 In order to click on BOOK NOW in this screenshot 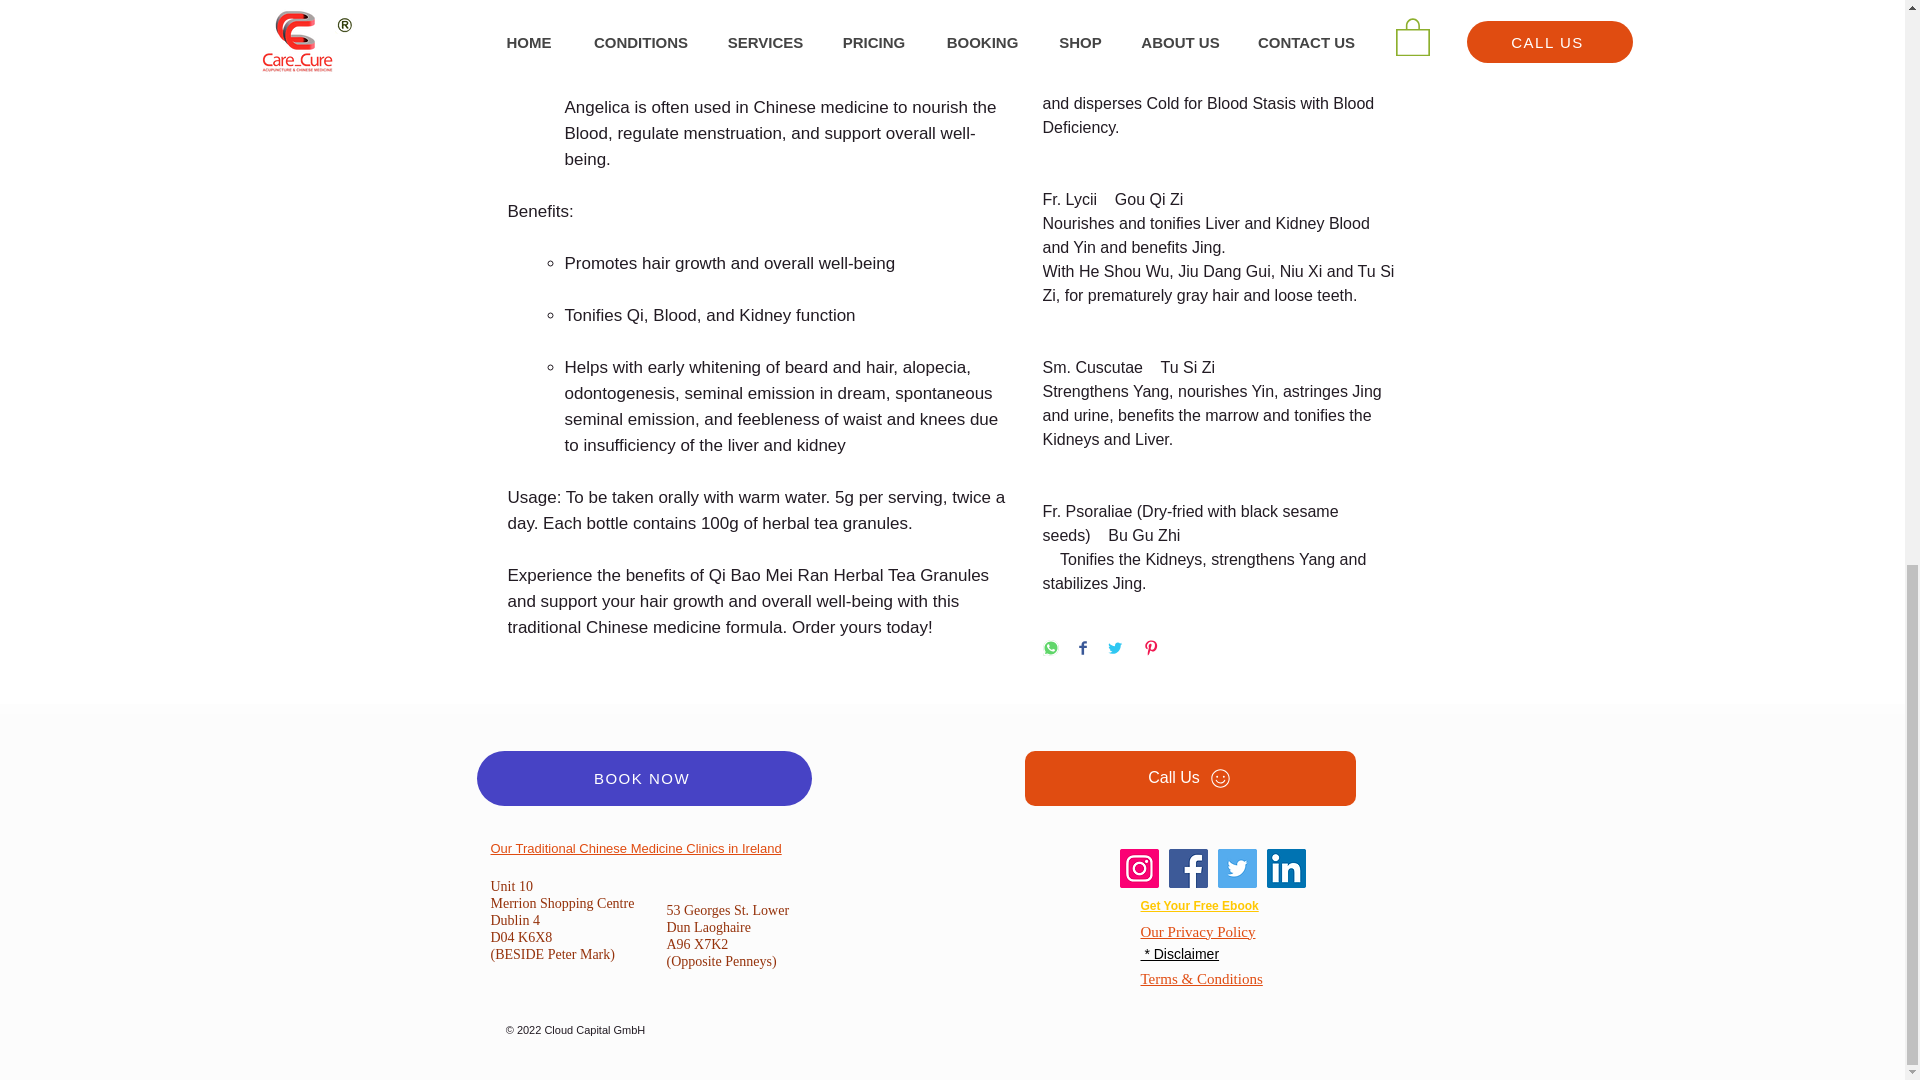, I will do `click(643, 778)`.